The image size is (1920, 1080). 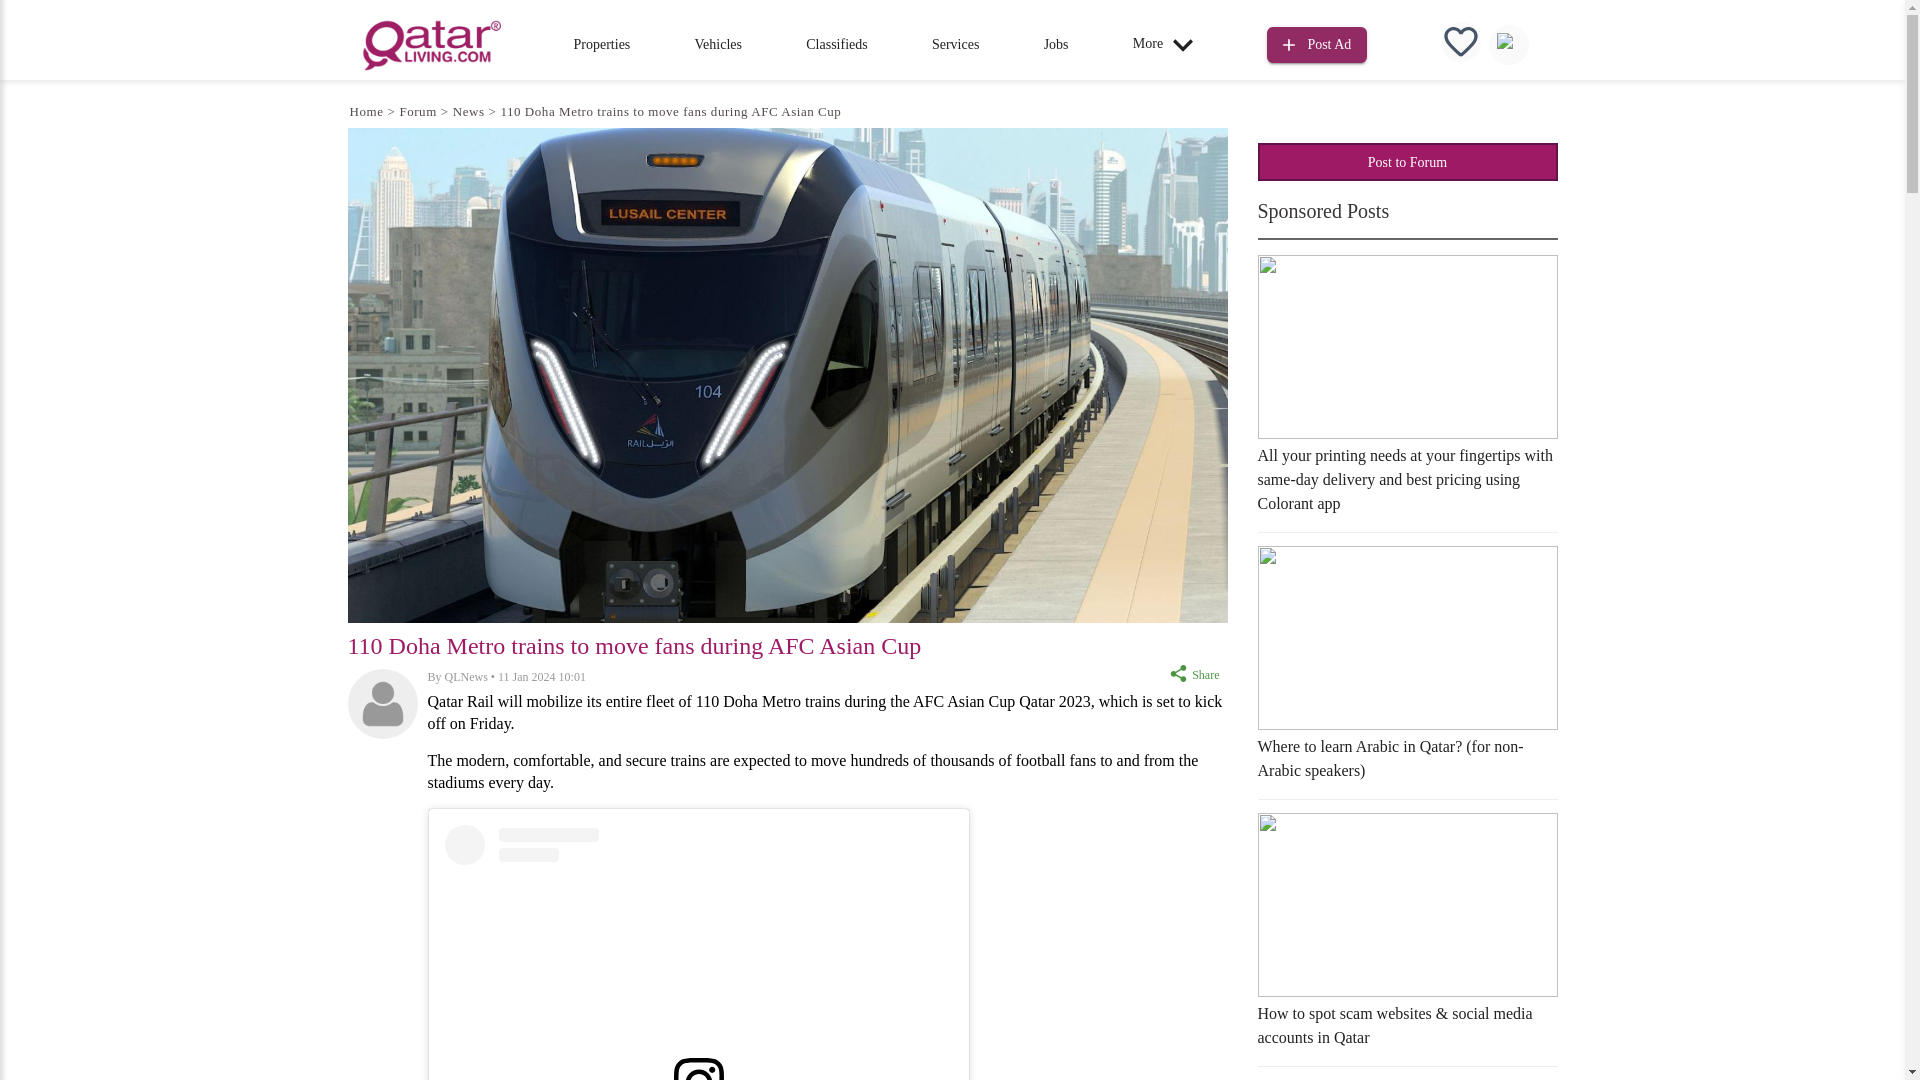 I want to click on Classifieds, so click(x=836, y=44).